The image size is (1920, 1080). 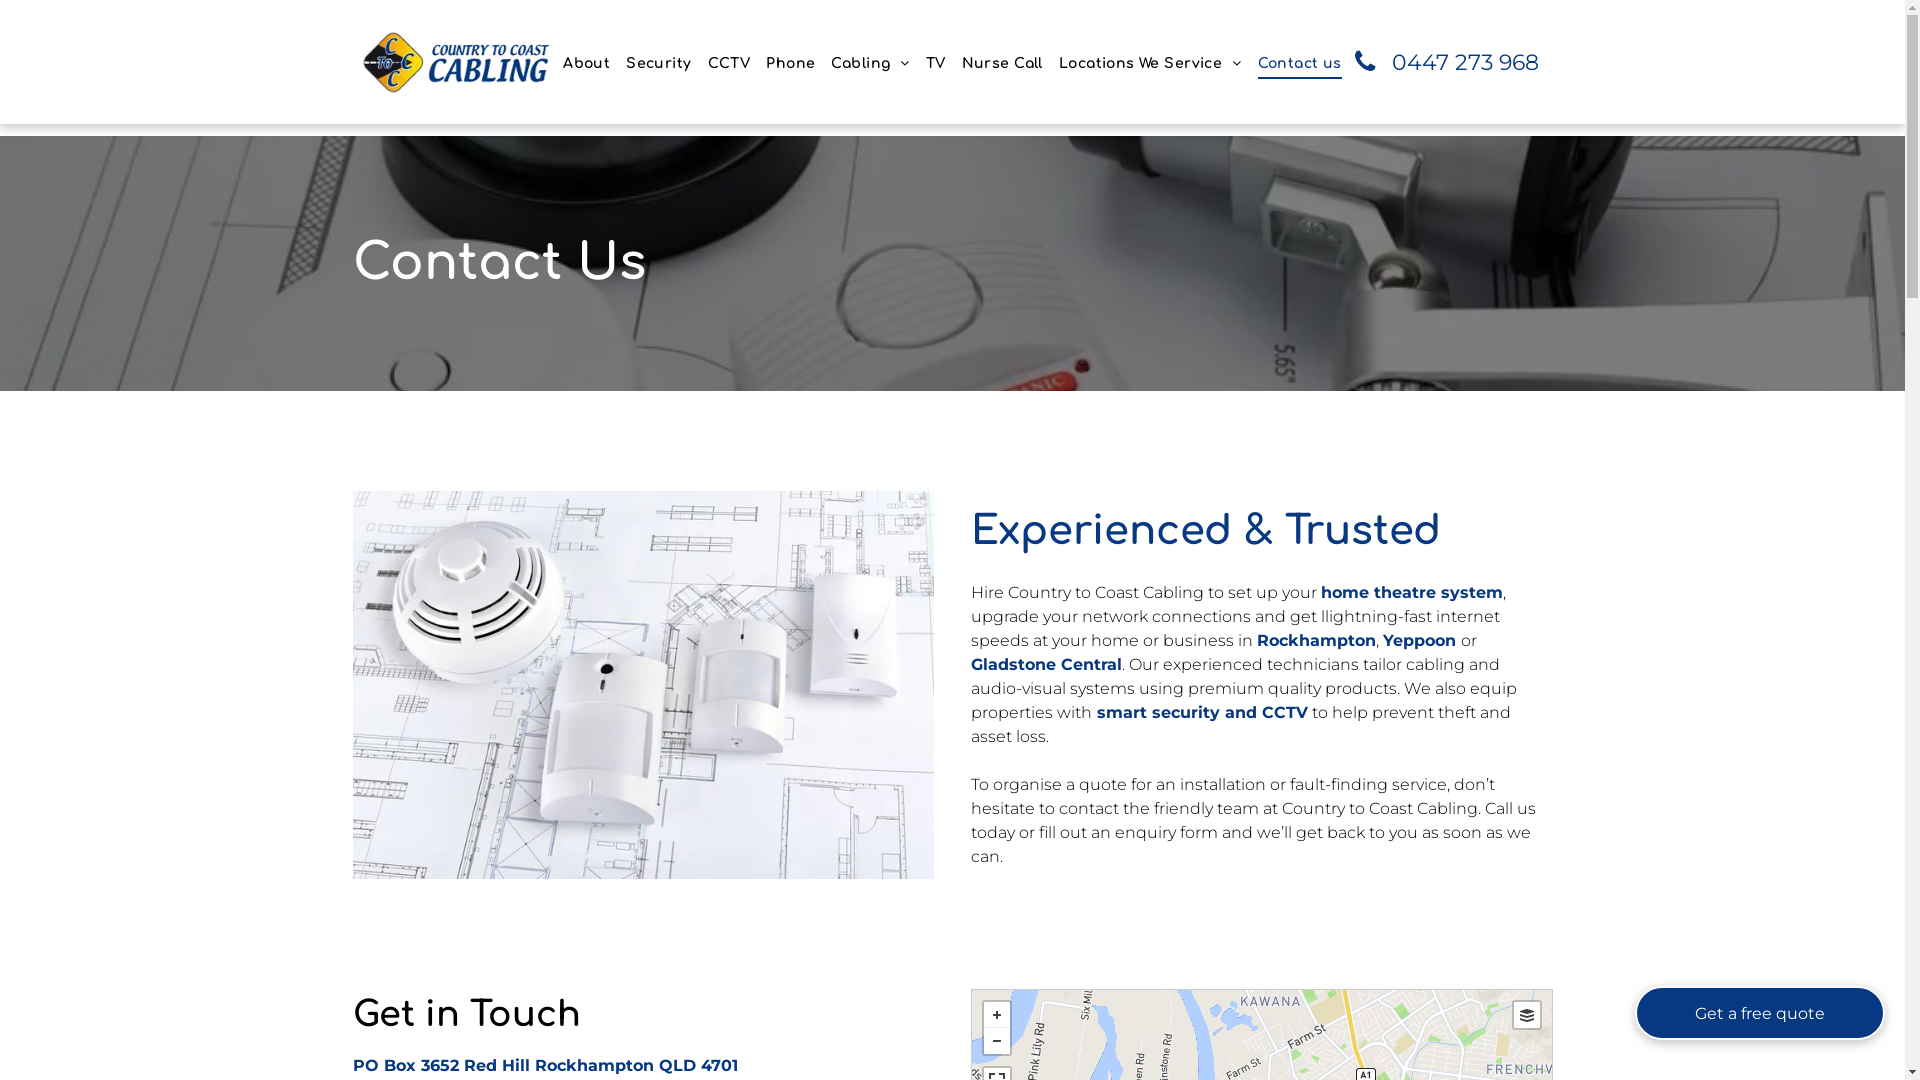 What do you see at coordinates (1202, 712) in the screenshot?
I see `smart security and CCTV` at bounding box center [1202, 712].